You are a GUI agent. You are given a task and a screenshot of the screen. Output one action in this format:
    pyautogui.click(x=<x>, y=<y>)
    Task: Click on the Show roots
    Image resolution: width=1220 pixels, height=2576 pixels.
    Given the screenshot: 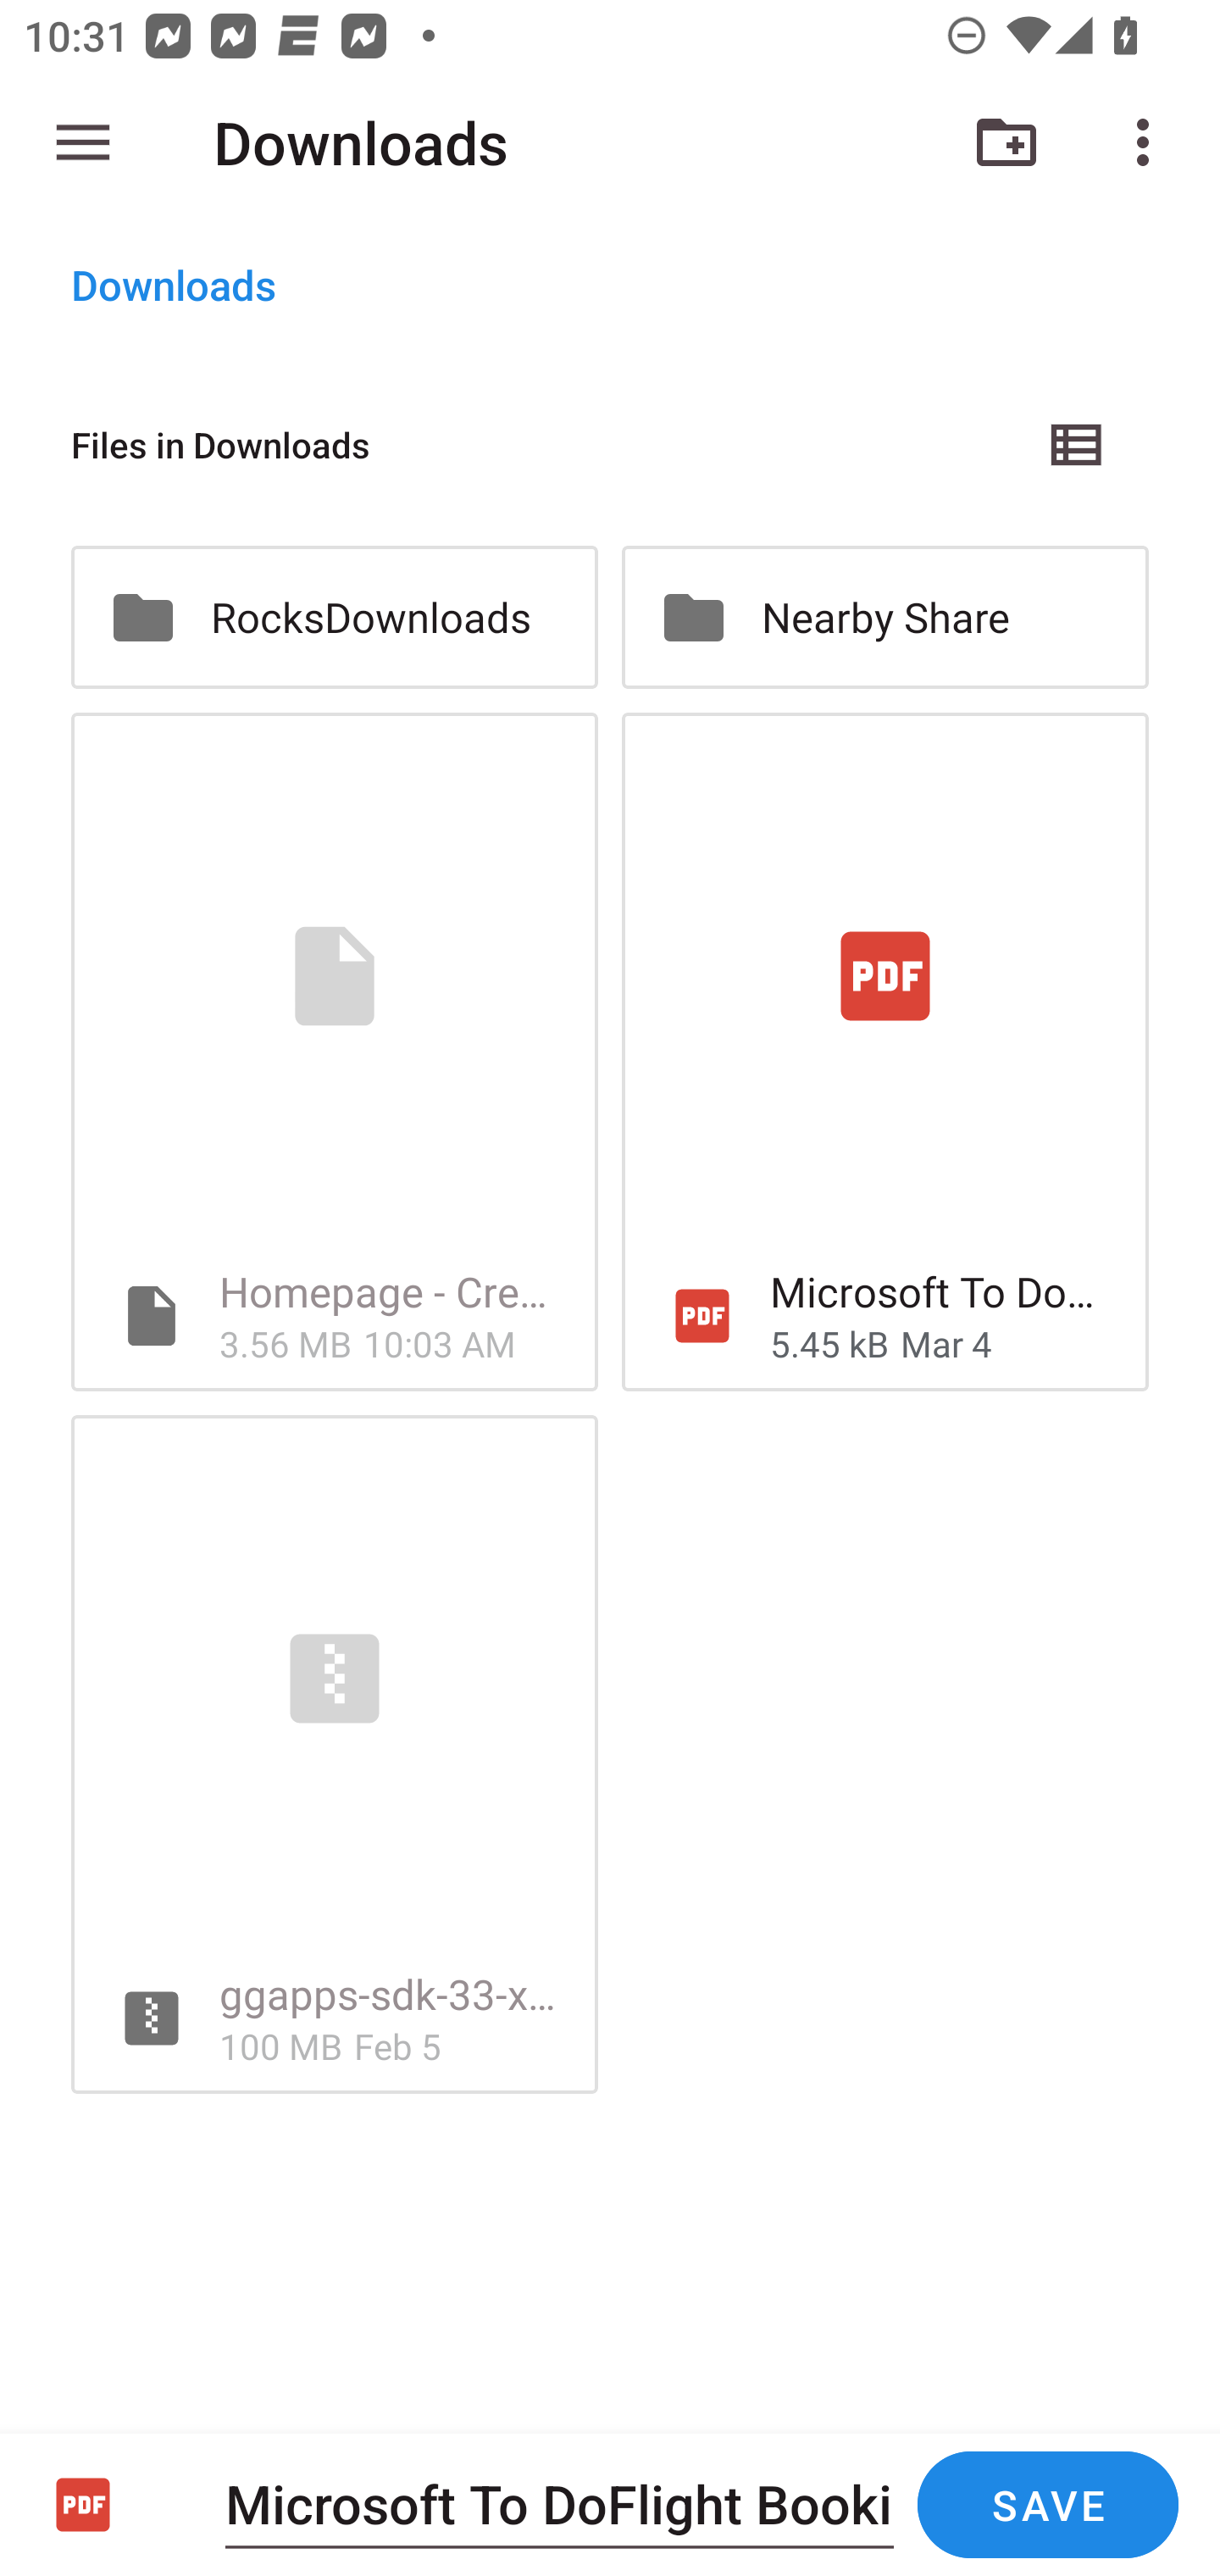 What is the action you would take?
    pyautogui.click(x=83, y=142)
    